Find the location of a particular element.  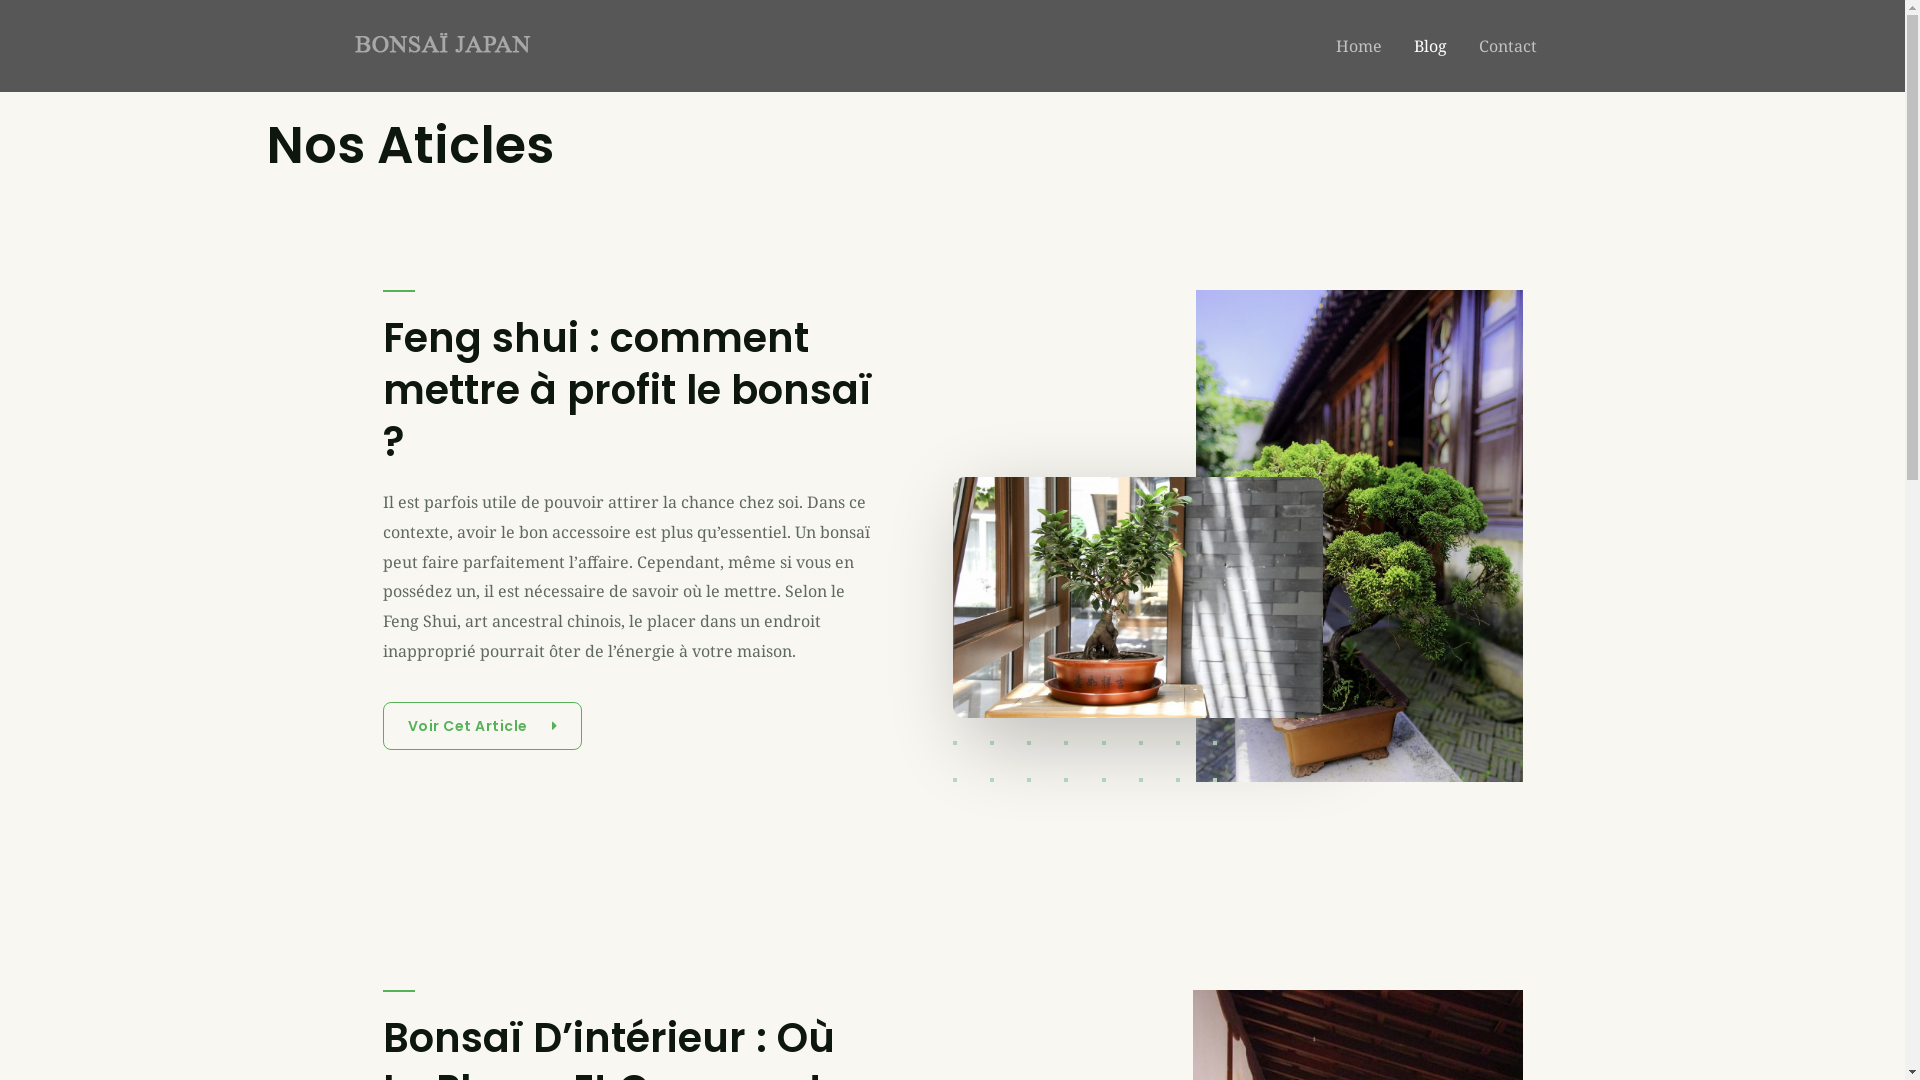

Blog is located at coordinates (1430, 46).